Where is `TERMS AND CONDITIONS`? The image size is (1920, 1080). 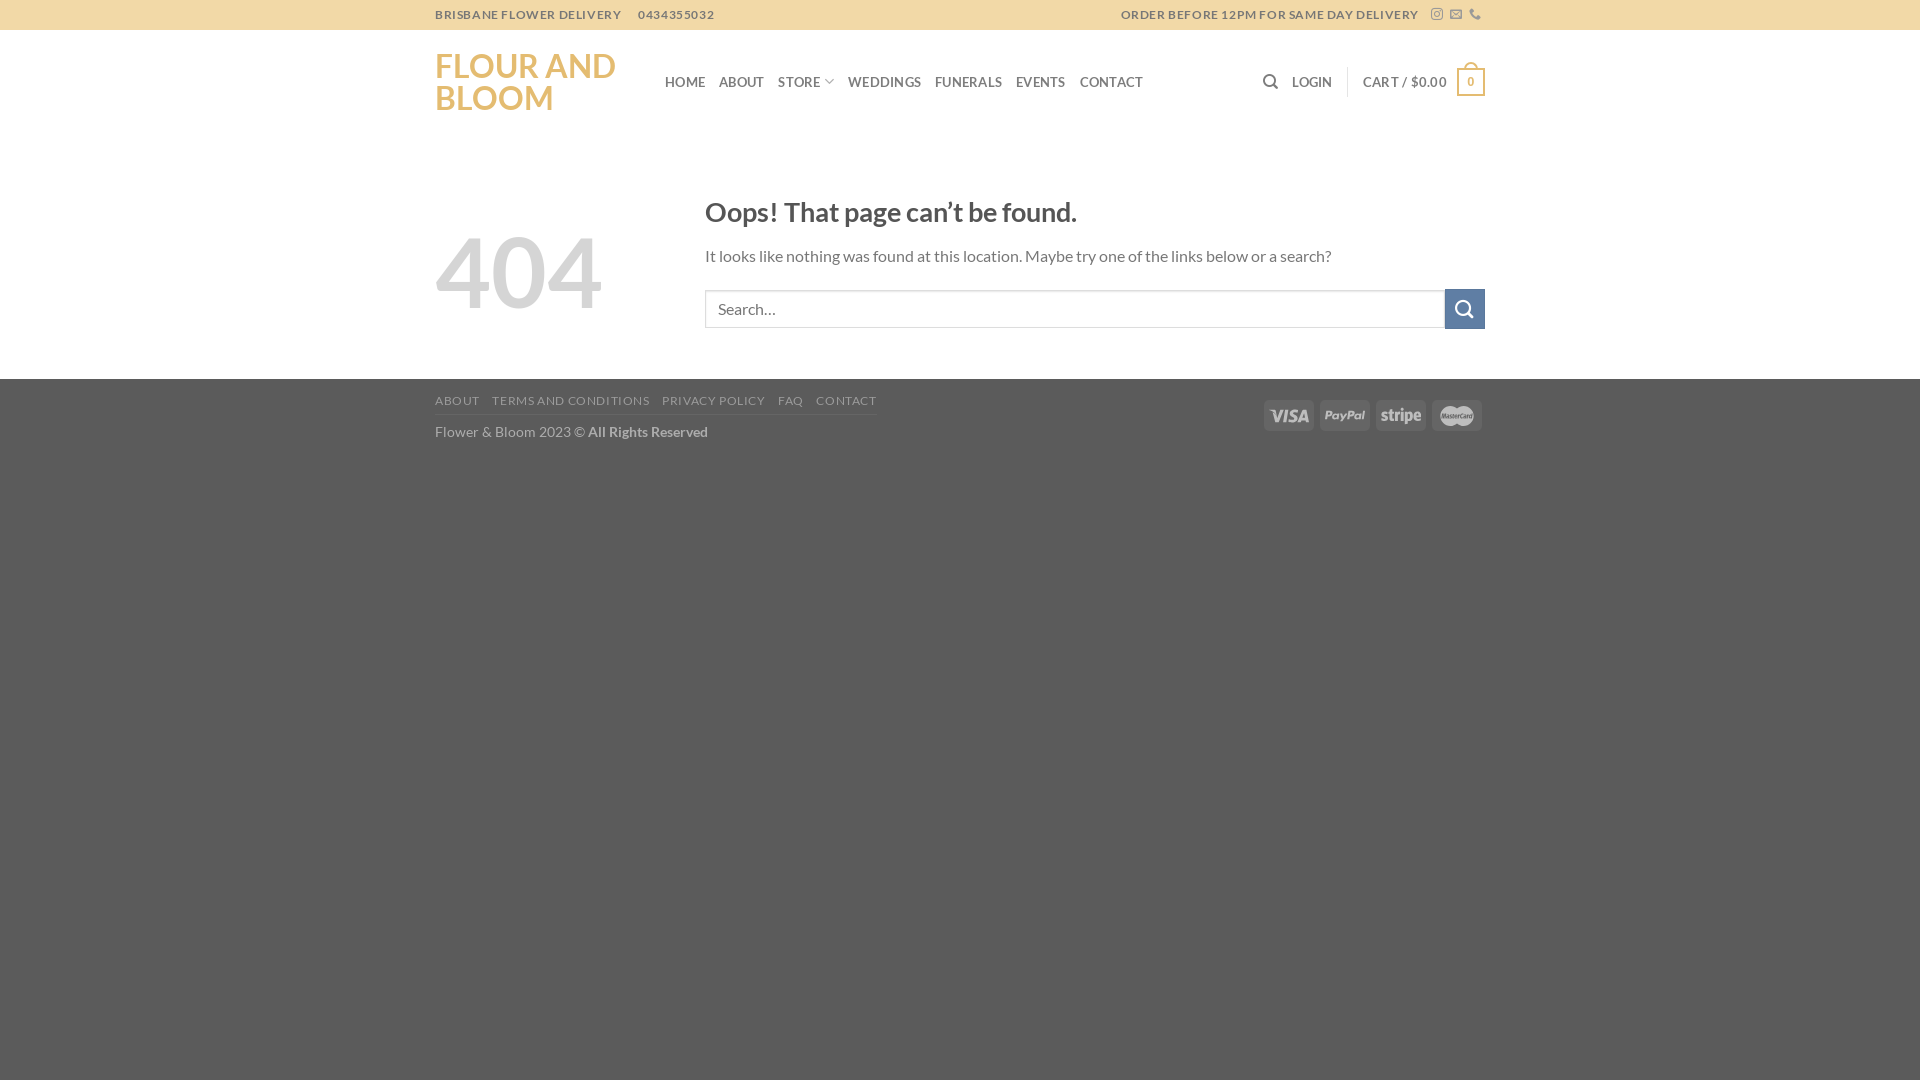
TERMS AND CONDITIONS is located at coordinates (570, 400).